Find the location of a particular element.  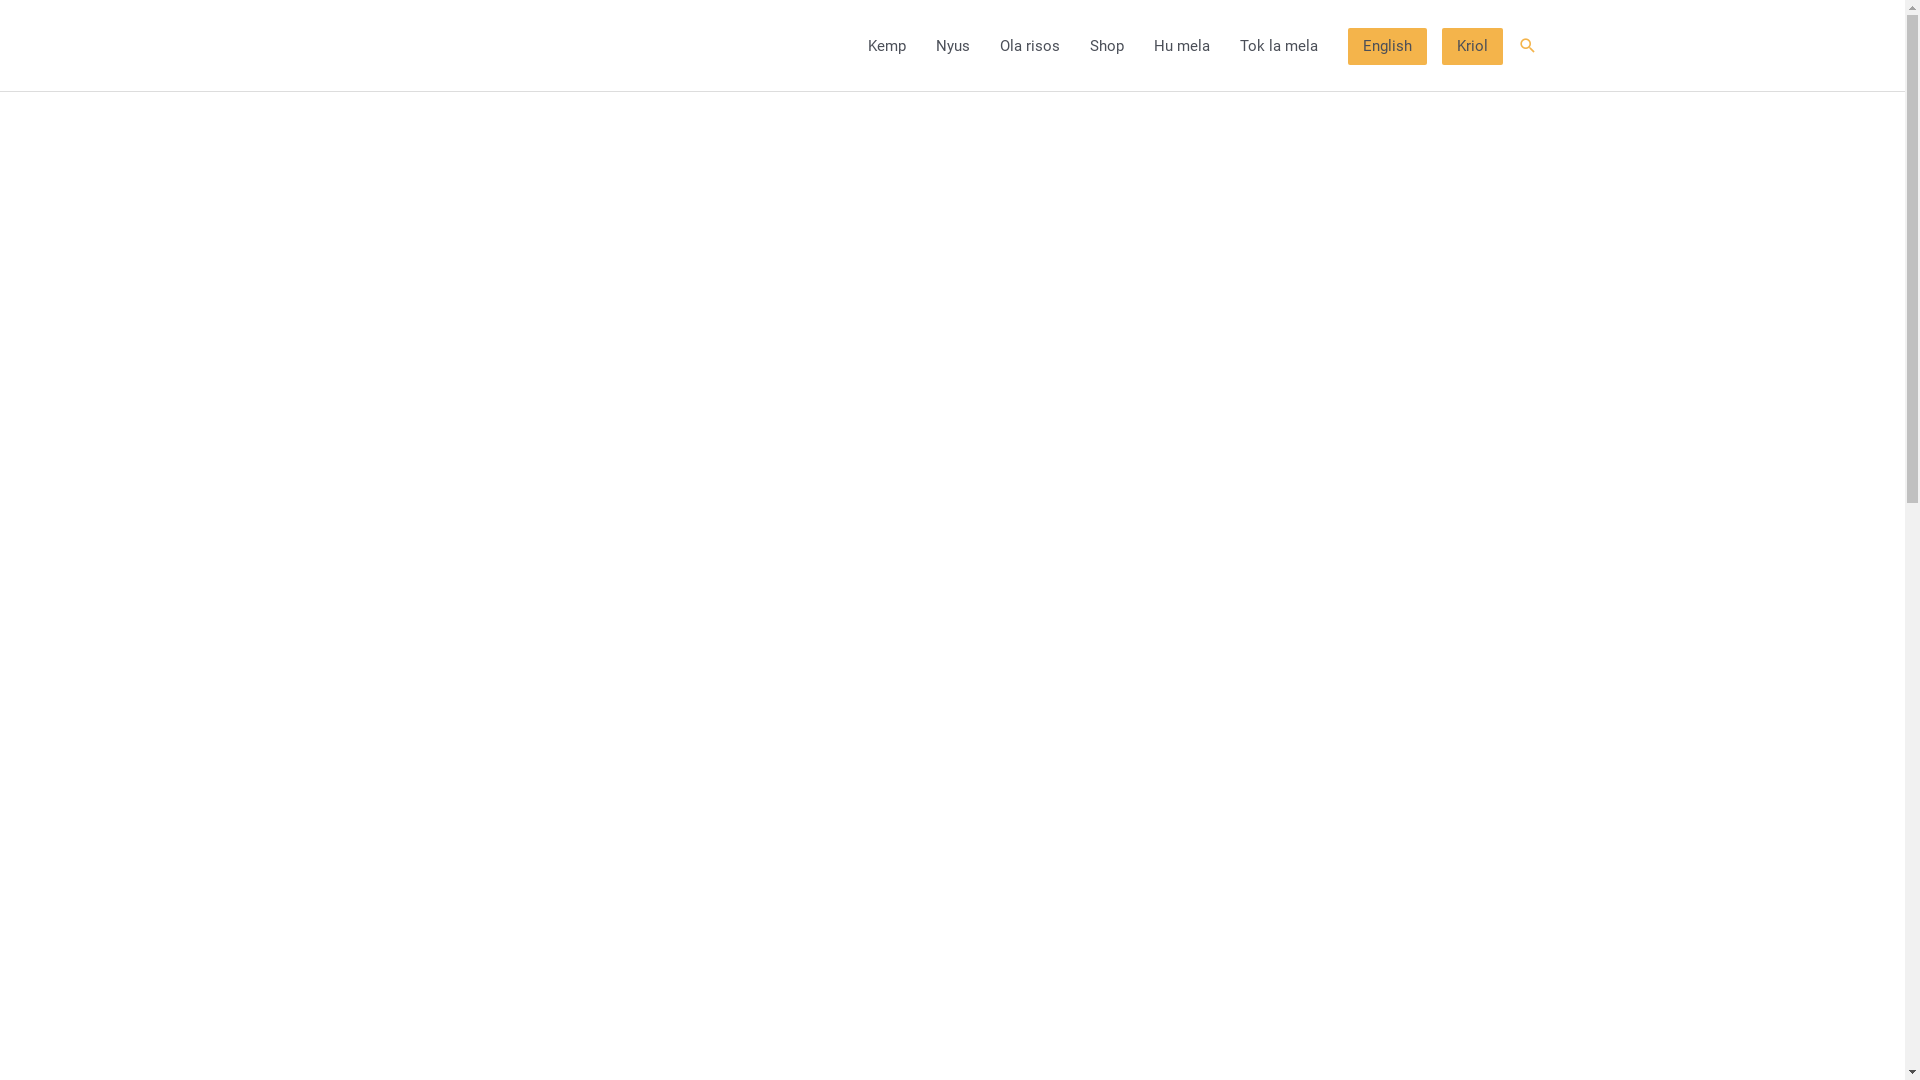

Shop is located at coordinates (1106, 46).